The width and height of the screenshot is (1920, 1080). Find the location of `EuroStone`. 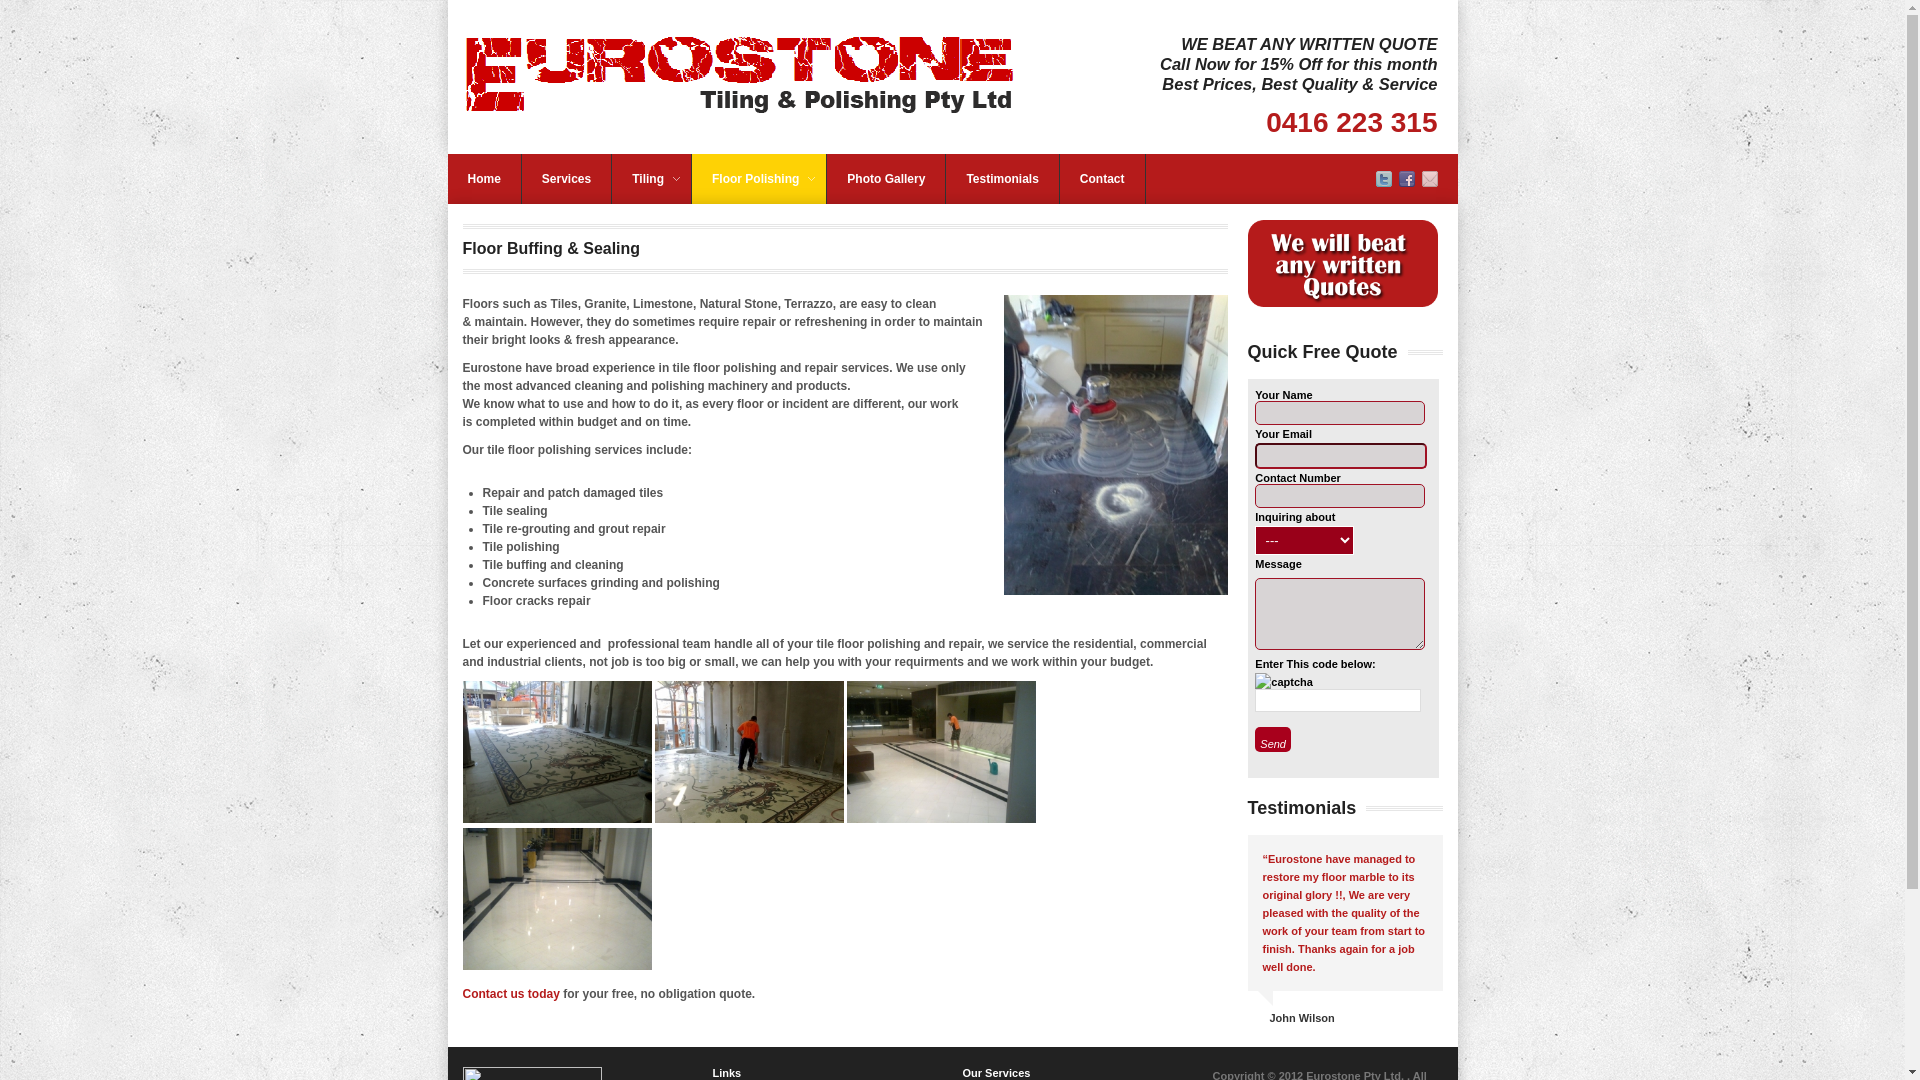

EuroStone is located at coordinates (744, 77).